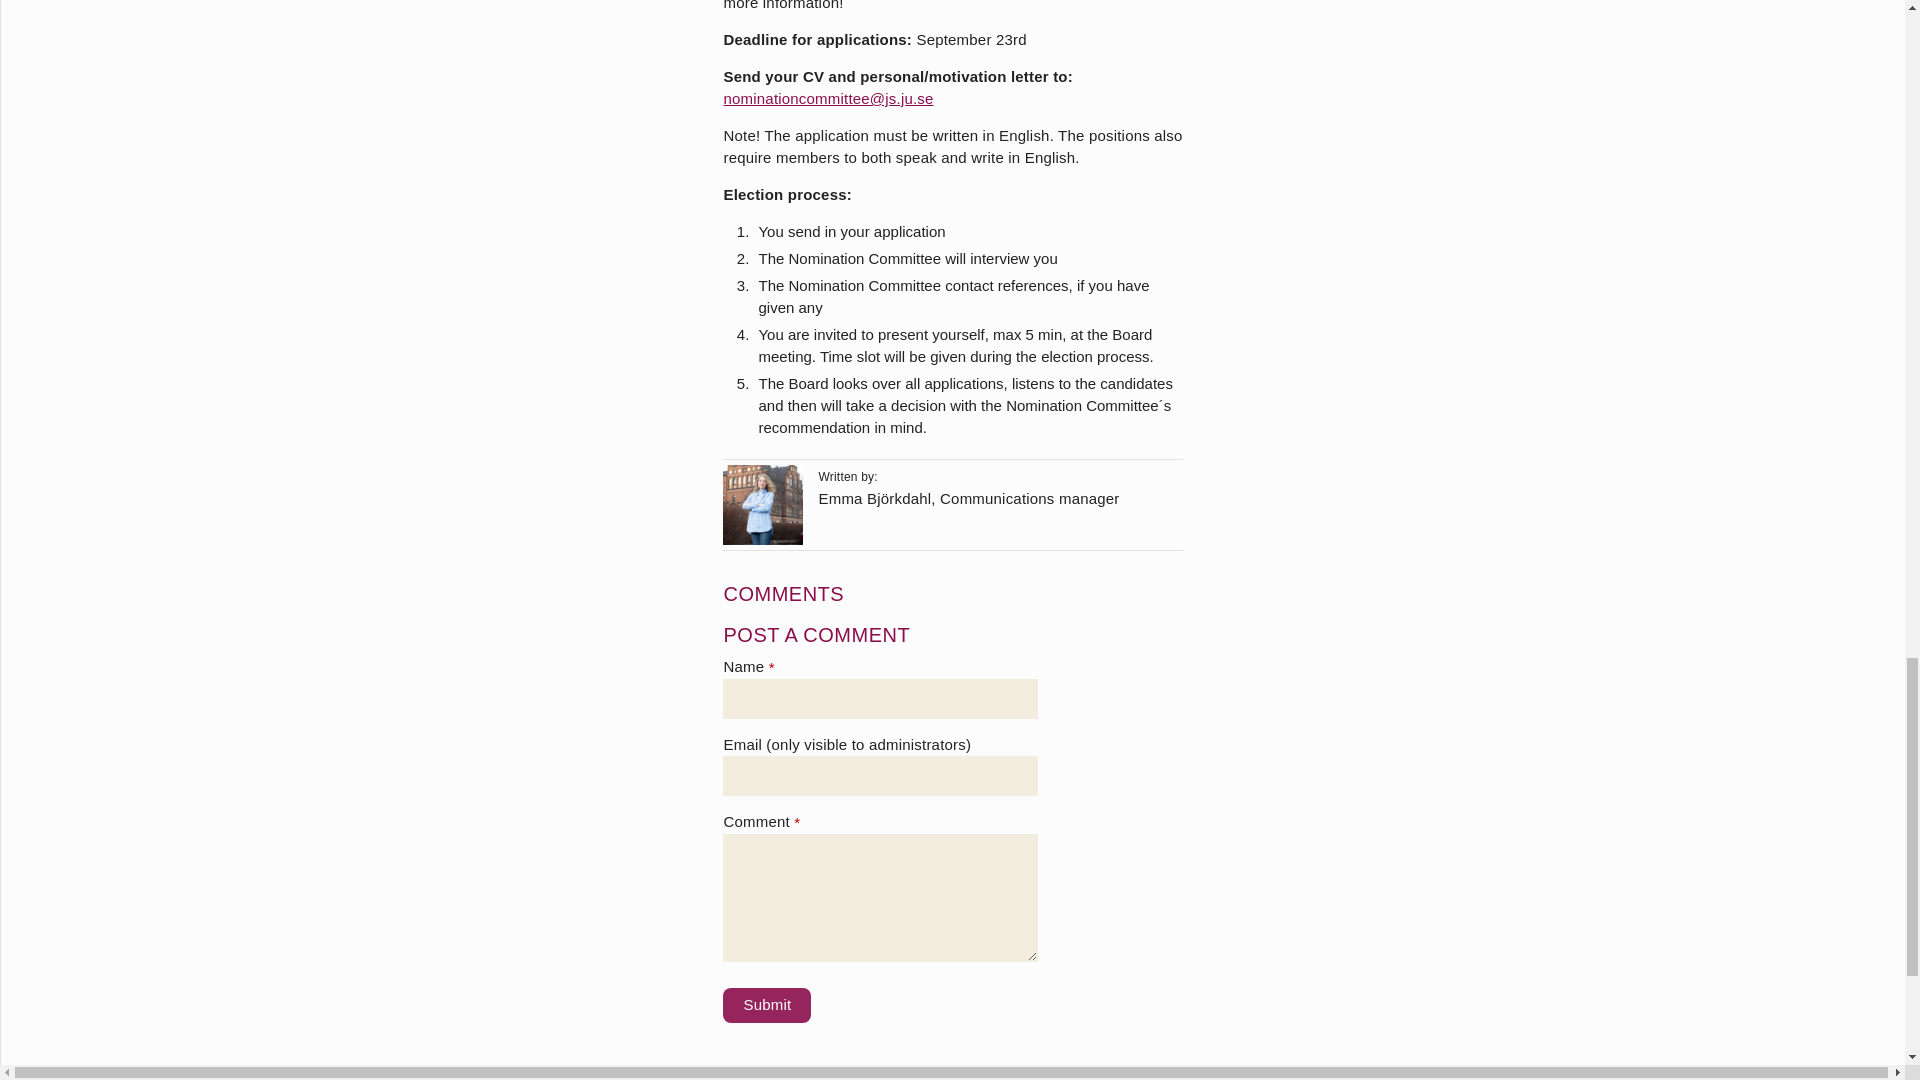  I want to click on Submit, so click(766, 1005).